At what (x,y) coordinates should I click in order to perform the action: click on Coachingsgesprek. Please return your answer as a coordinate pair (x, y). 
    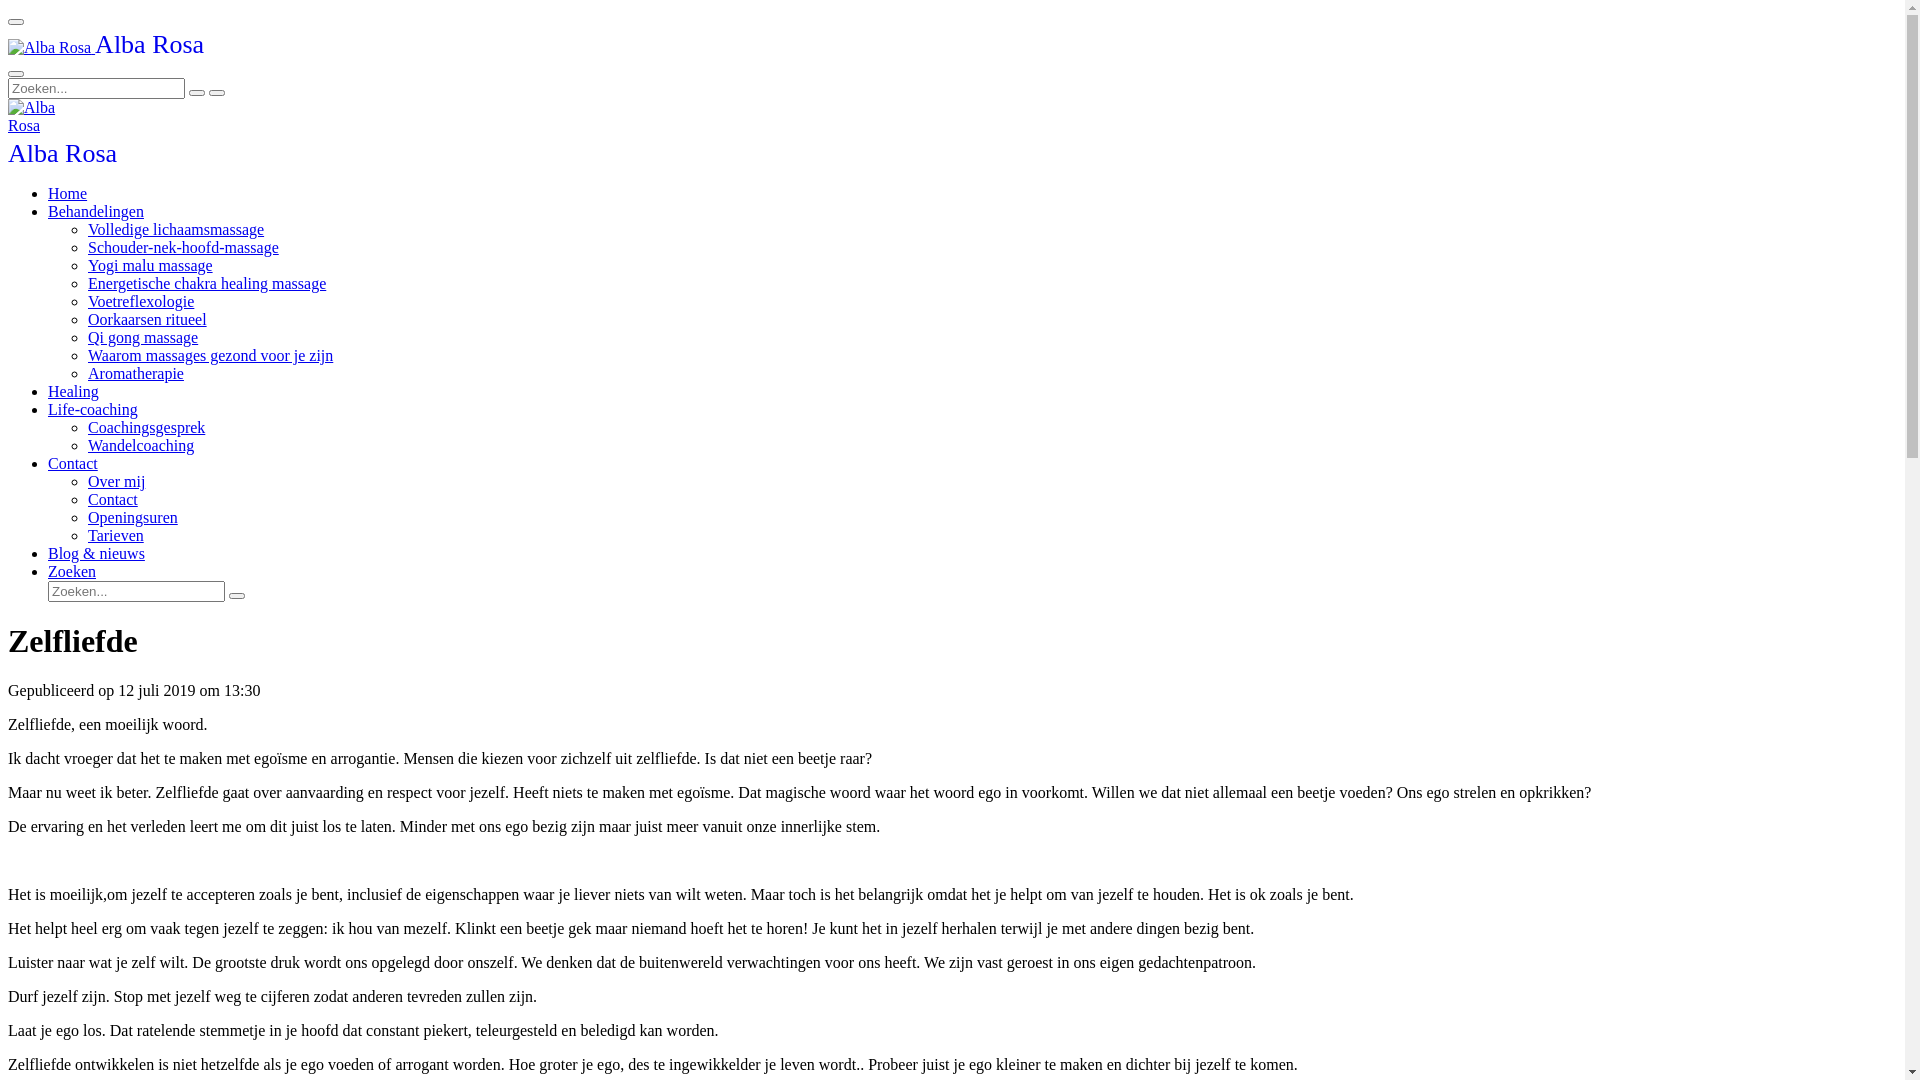
    Looking at the image, I should click on (146, 428).